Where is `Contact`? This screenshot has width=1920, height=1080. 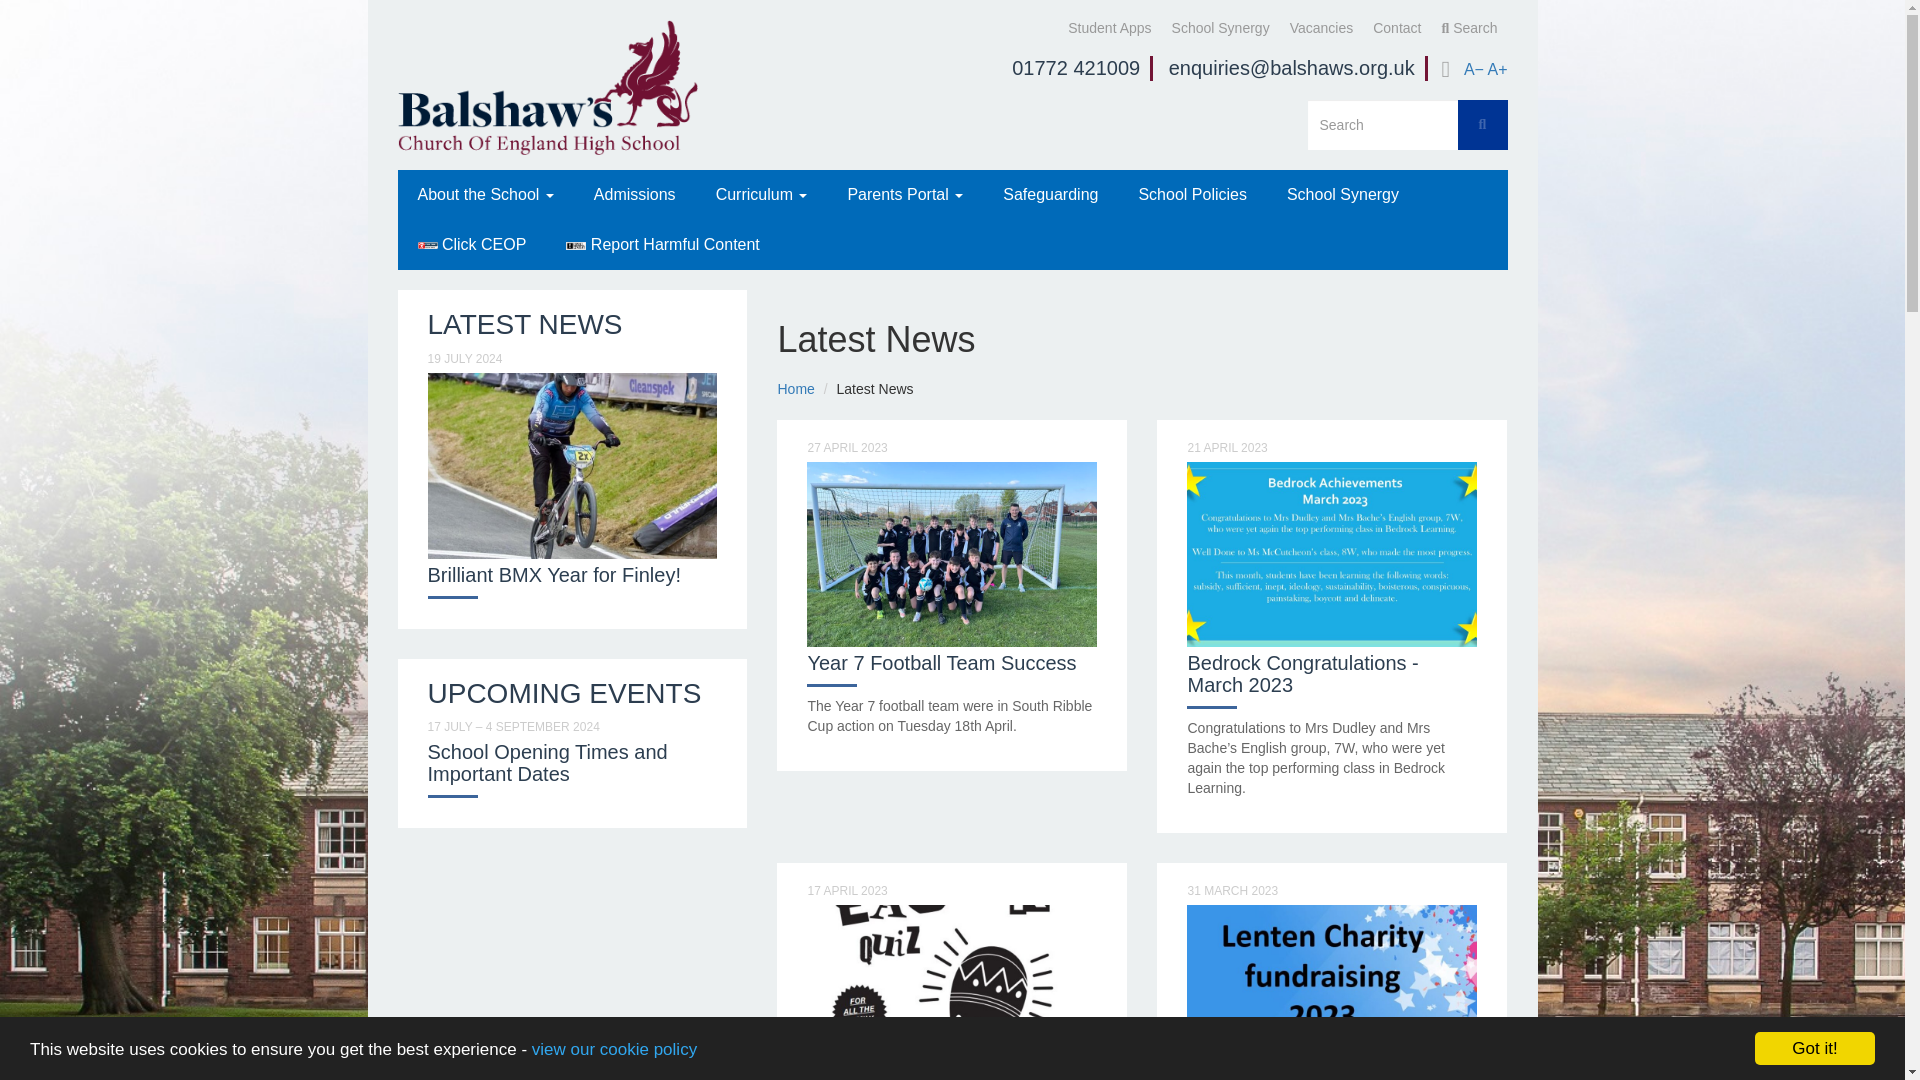
Contact is located at coordinates (1396, 28).